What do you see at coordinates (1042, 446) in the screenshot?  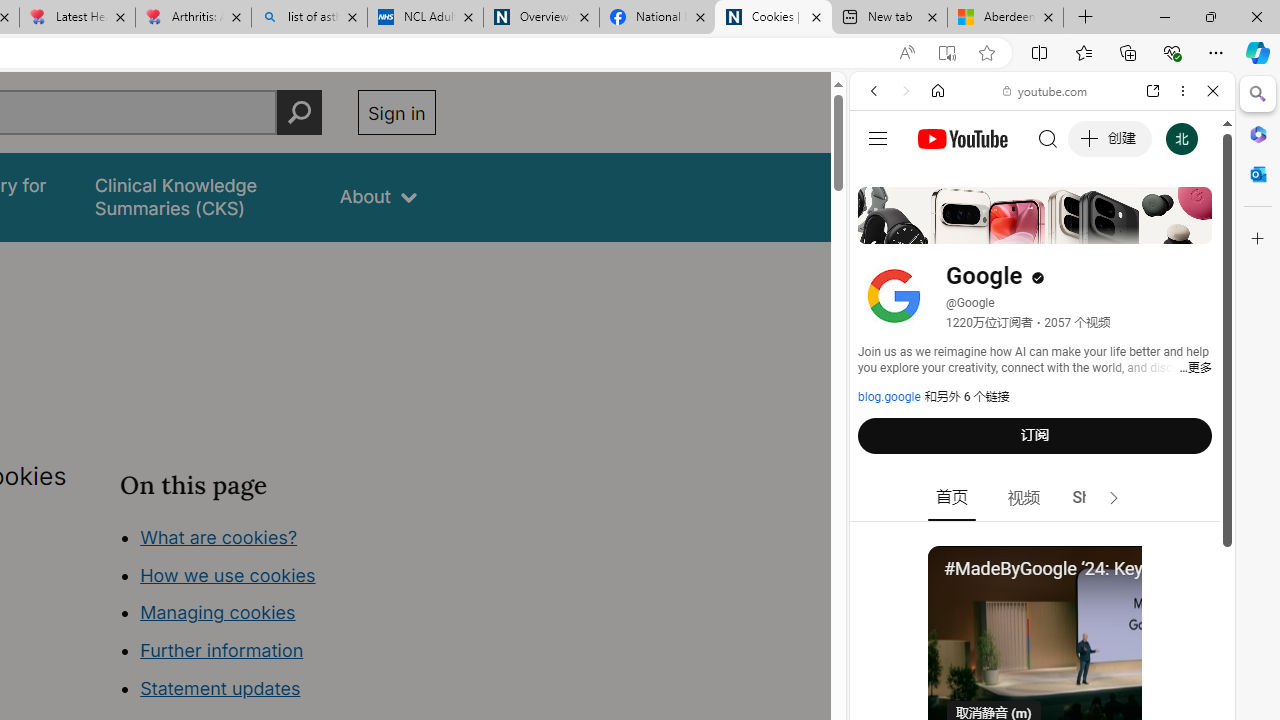 I see `#you` at bounding box center [1042, 446].